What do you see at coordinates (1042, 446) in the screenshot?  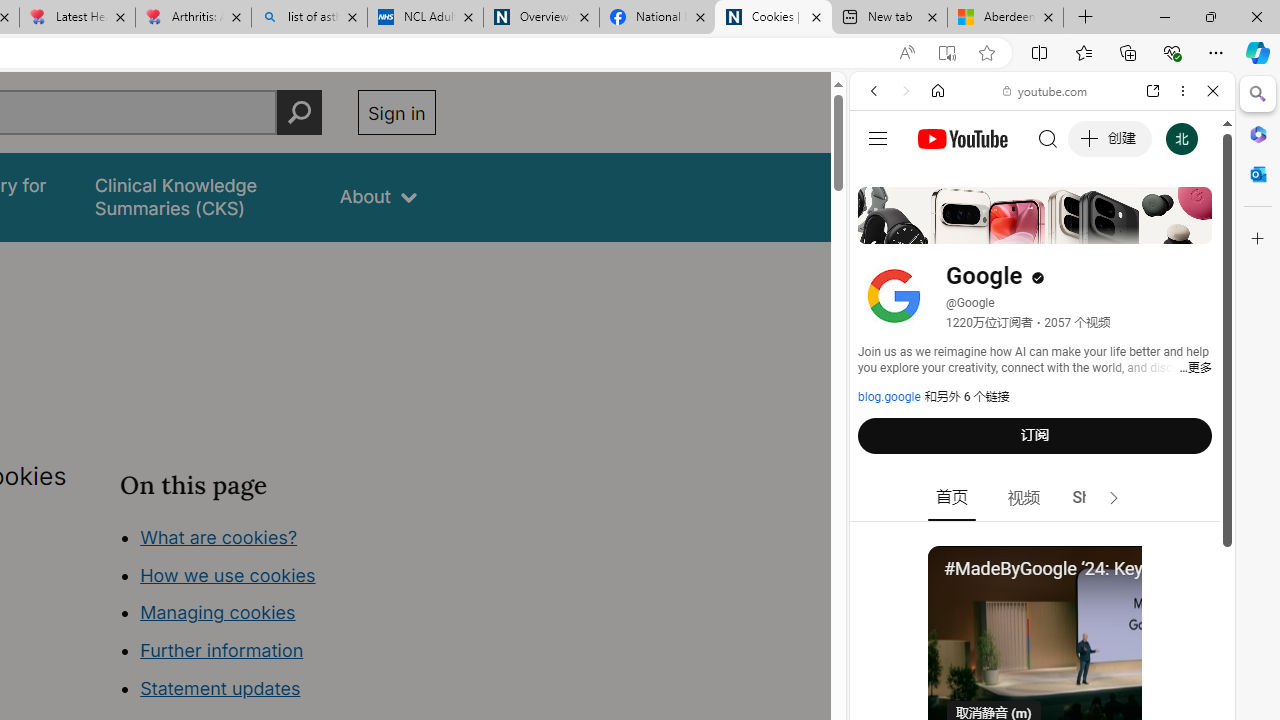 I see `#you` at bounding box center [1042, 446].